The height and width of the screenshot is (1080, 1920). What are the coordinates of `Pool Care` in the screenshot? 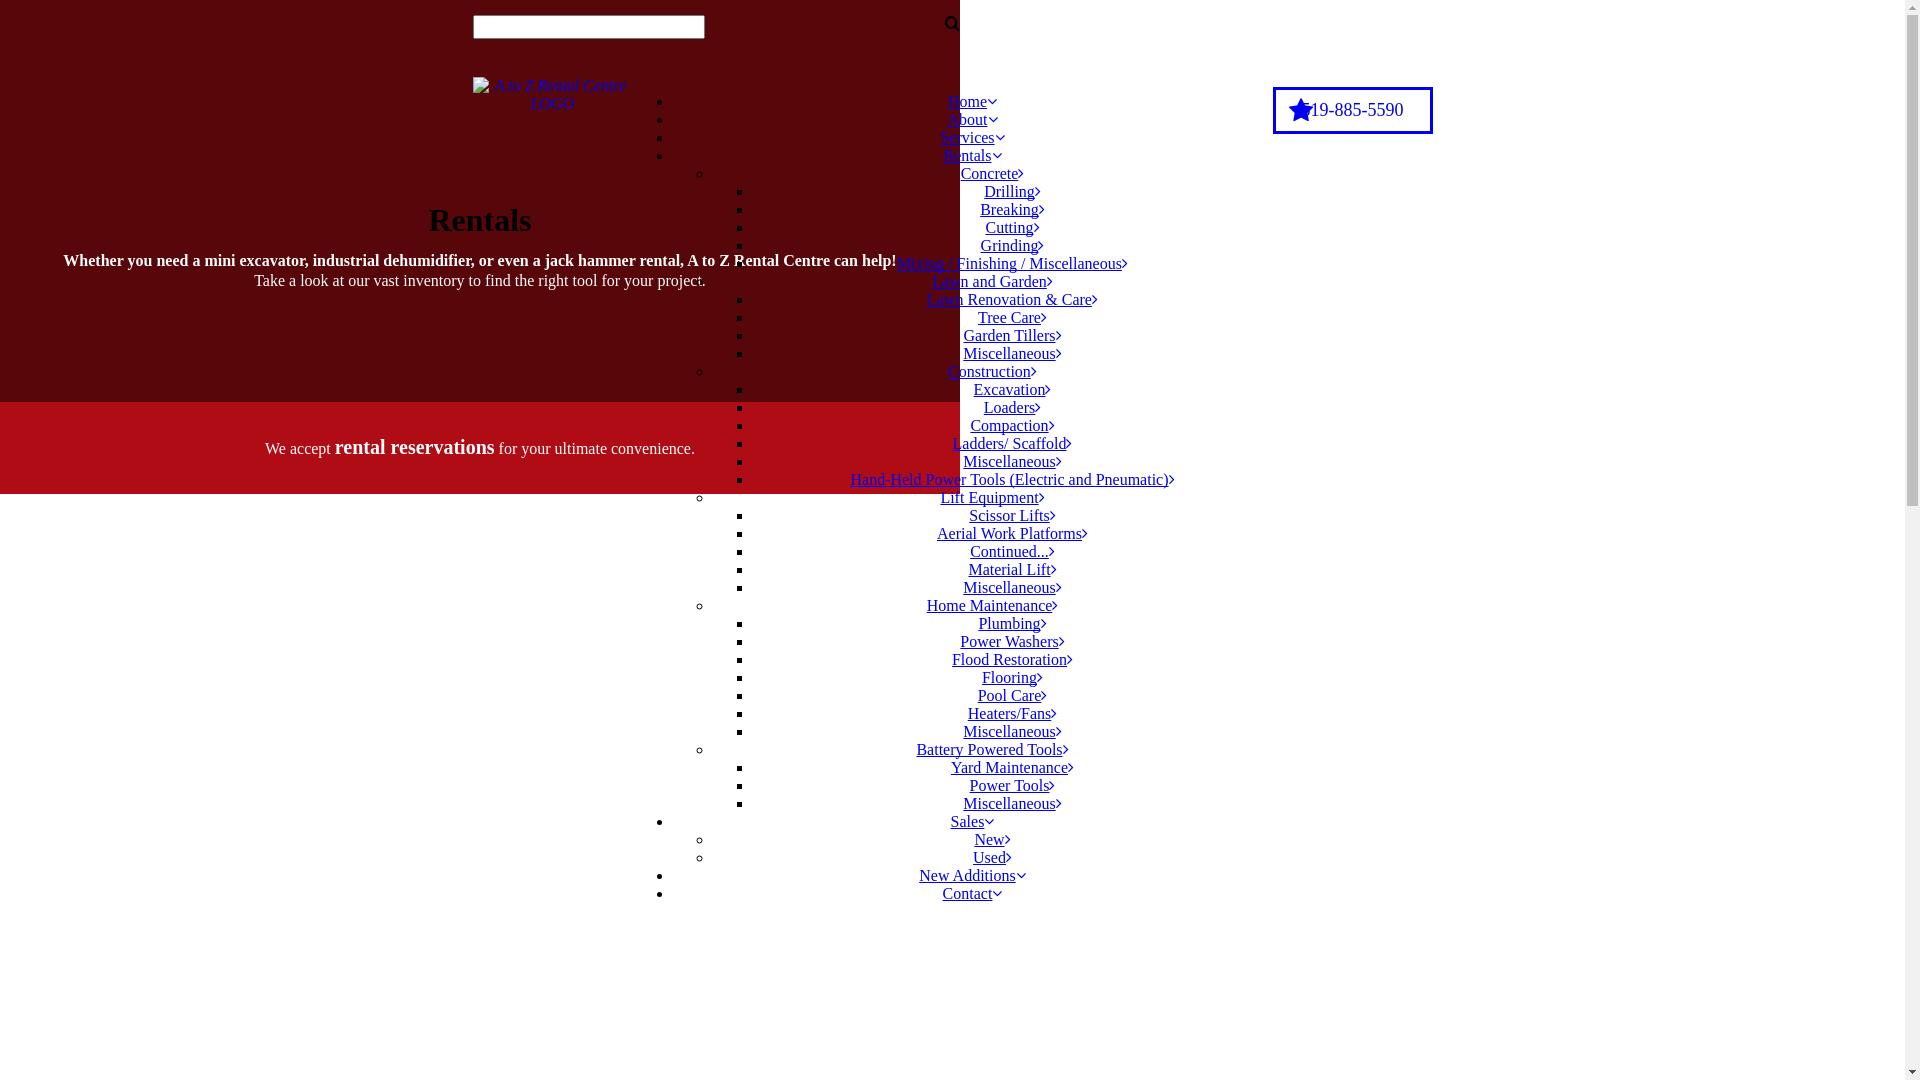 It's located at (1013, 696).